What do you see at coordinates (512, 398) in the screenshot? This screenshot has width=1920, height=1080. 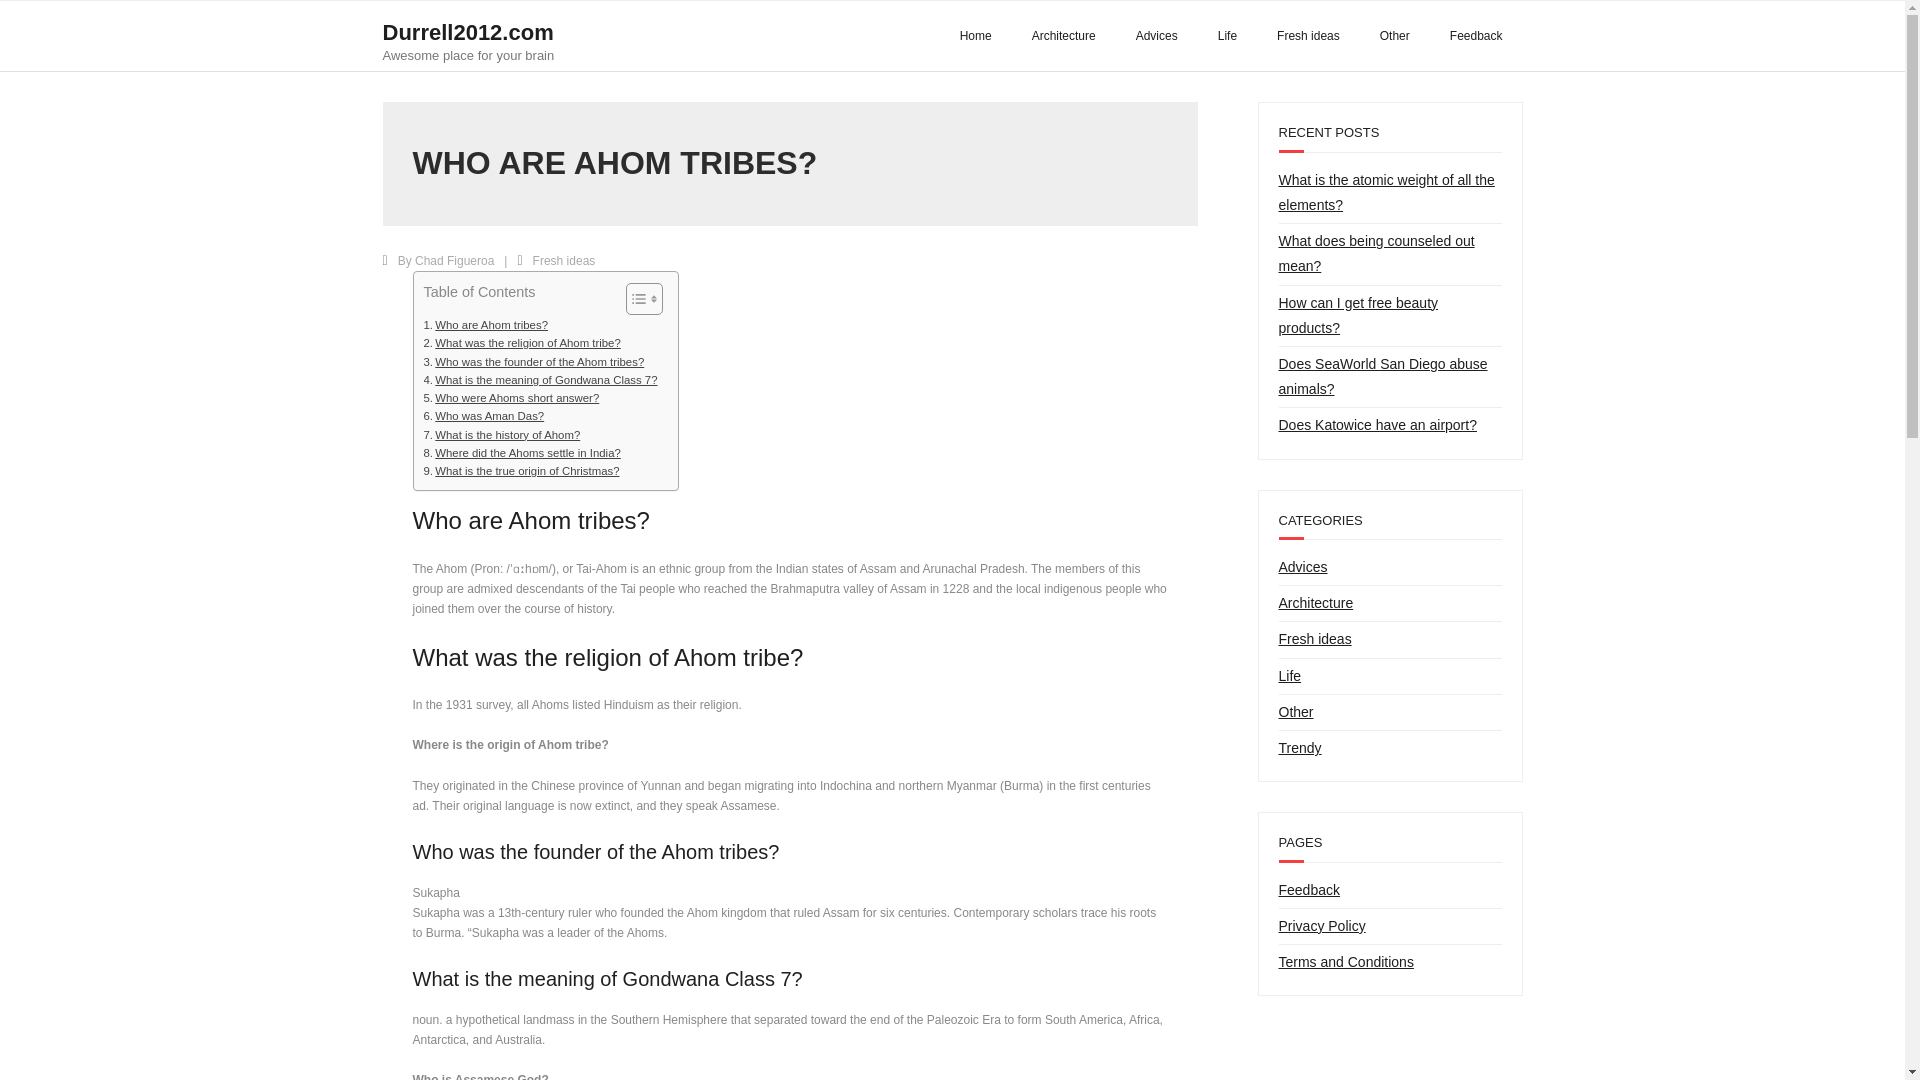 I see `Who were Ahoms short answer?` at bounding box center [512, 398].